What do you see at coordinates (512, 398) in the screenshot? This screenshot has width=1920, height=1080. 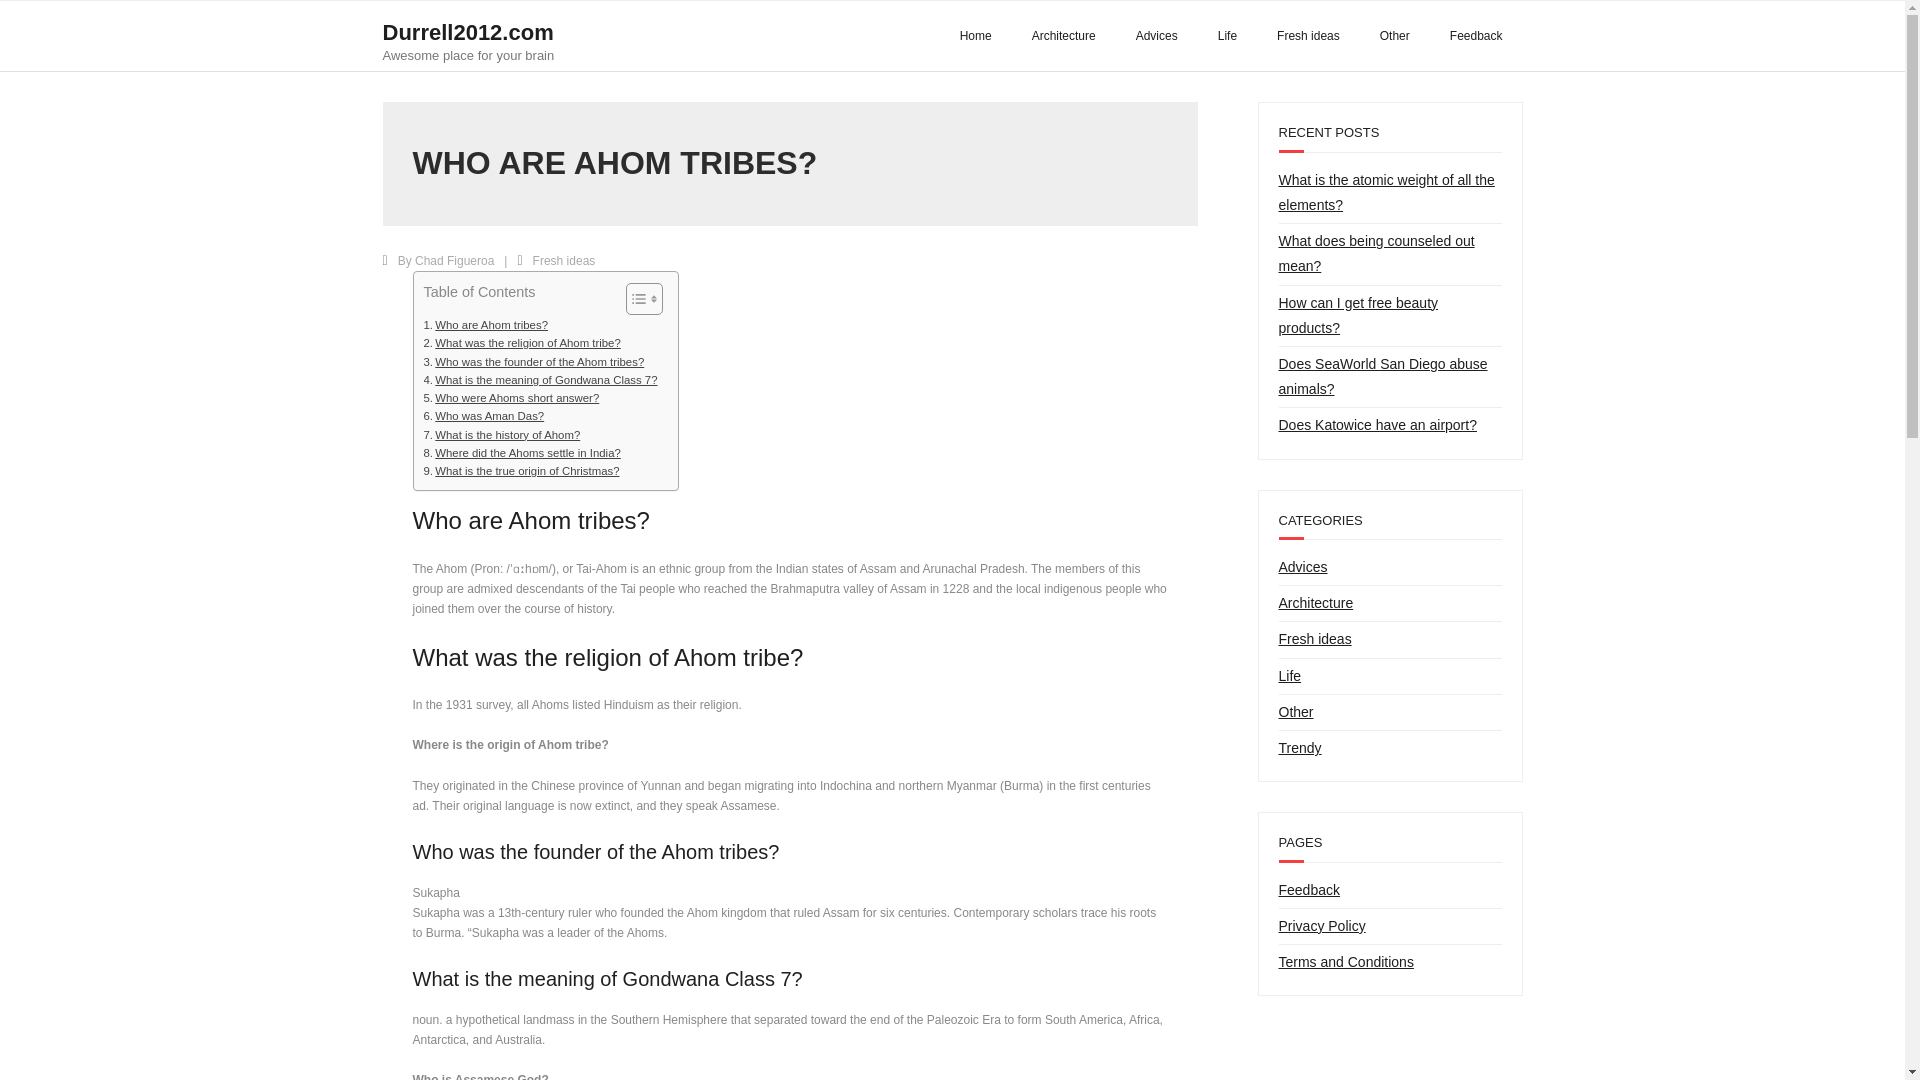 I see `Who were Ahoms short answer?` at bounding box center [512, 398].